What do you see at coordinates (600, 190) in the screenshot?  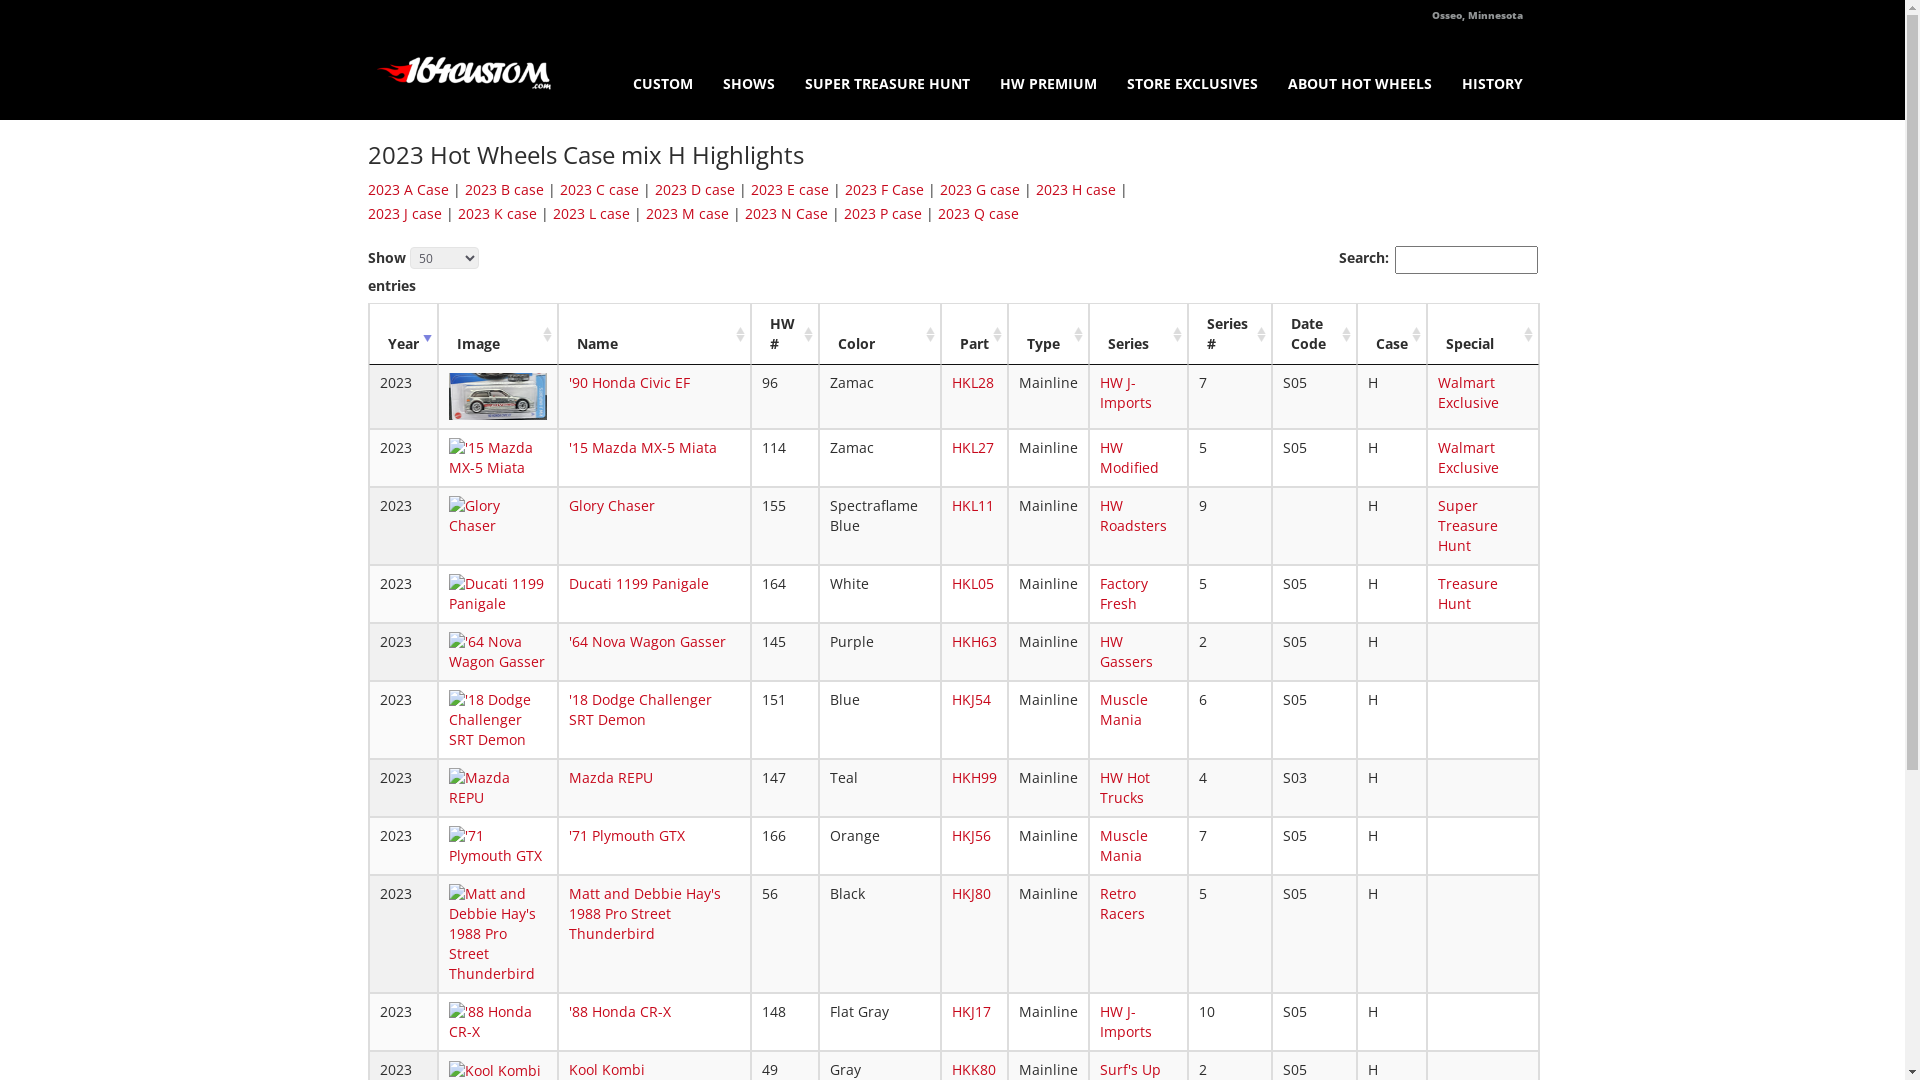 I see `2023 C case` at bounding box center [600, 190].